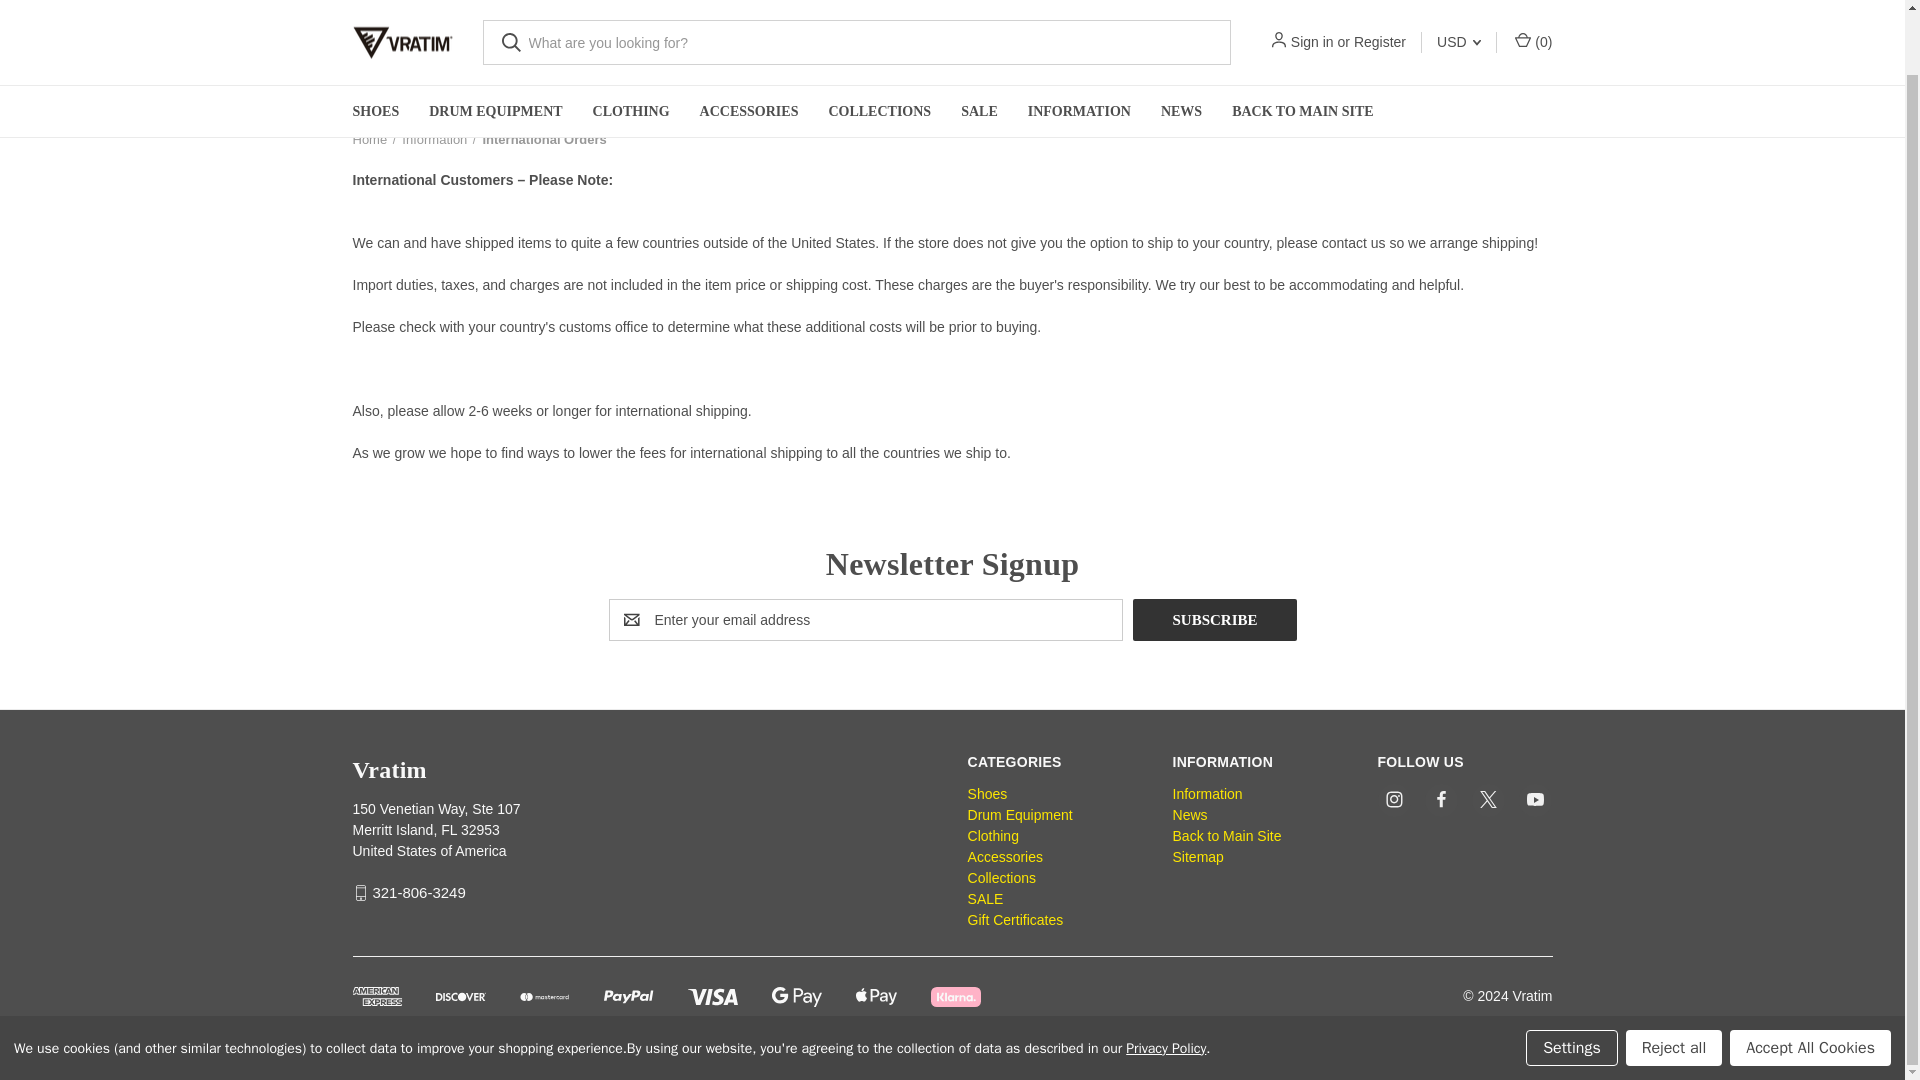 The height and width of the screenshot is (1080, 1920). I want to click on ACCESSORIES, so click(750, 46).